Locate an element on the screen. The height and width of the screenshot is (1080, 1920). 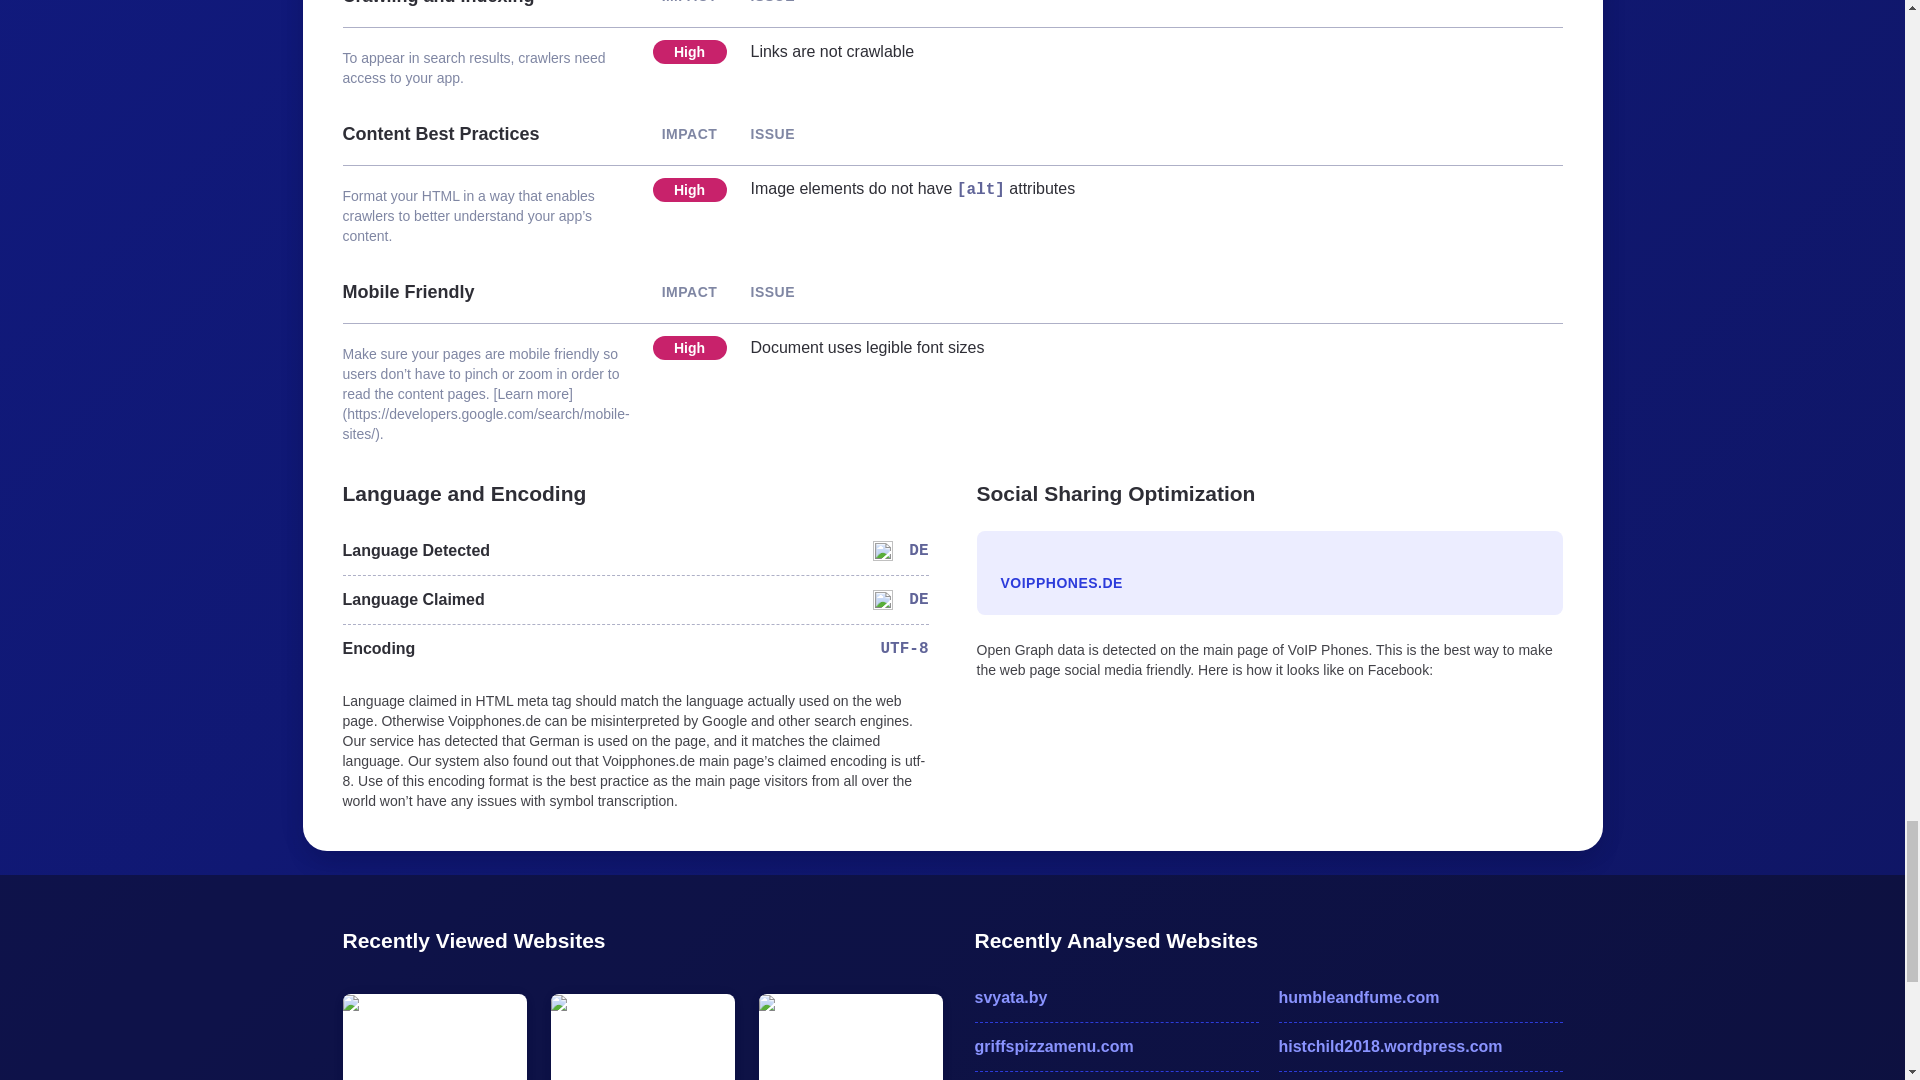
histchild2018.wordpress.com is located at coordinates (1420, 1046).